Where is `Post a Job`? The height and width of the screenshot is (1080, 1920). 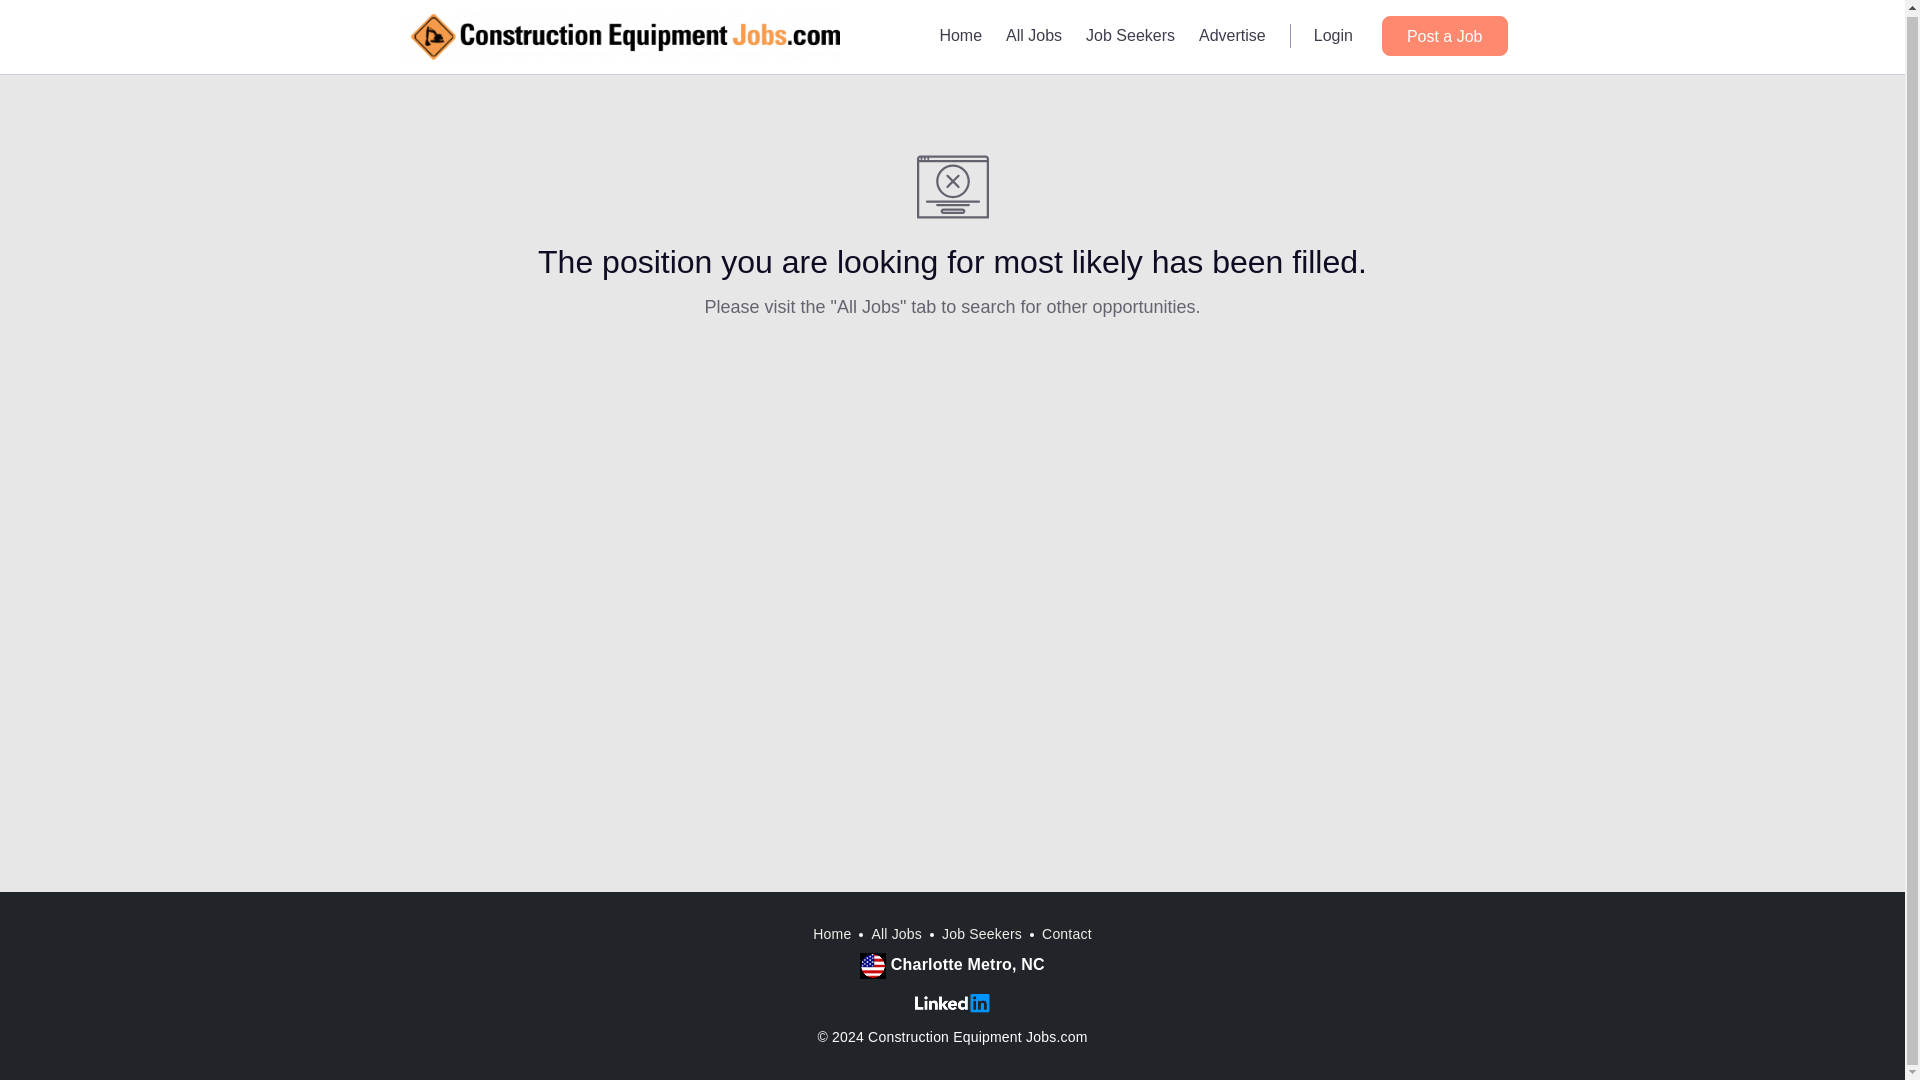 Post a Job is located at coordinates (1444, 34).